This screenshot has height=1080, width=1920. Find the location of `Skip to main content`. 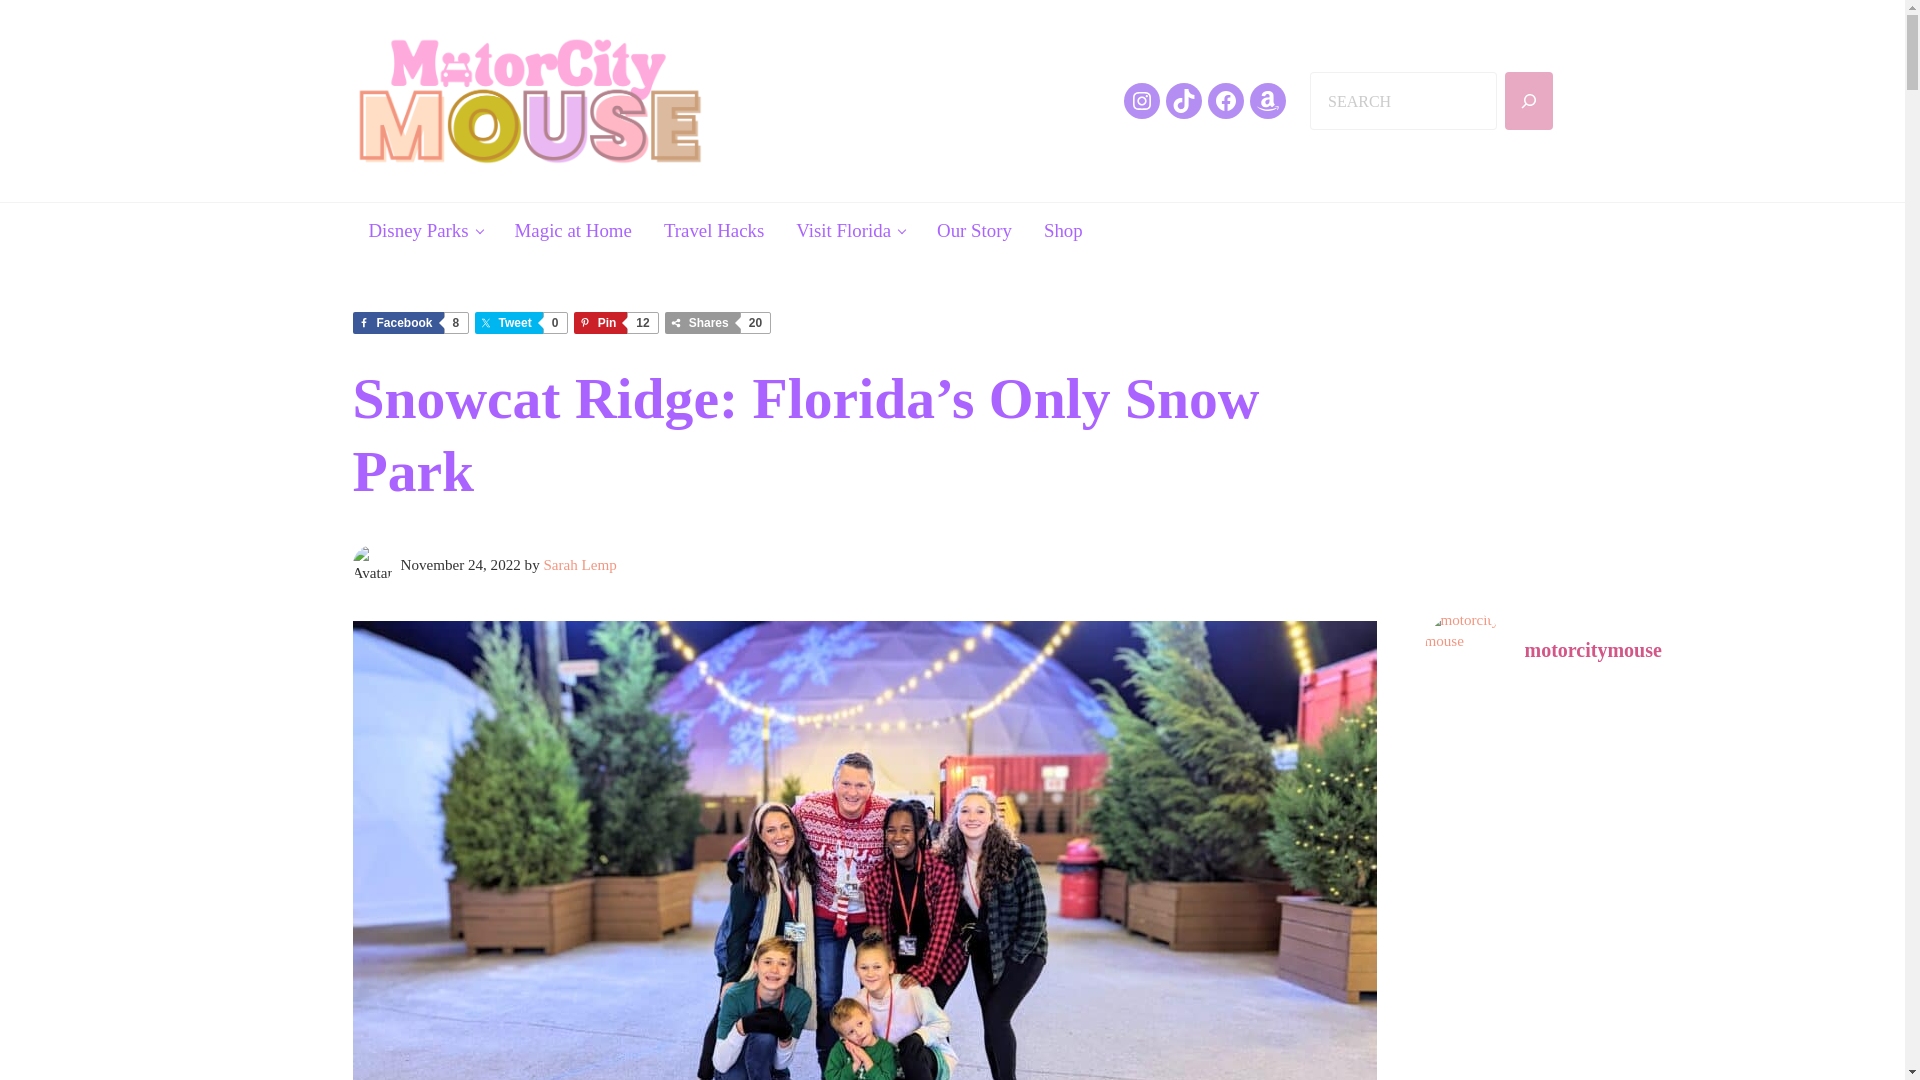

Skip to main content is located at coordinates (408, 322).